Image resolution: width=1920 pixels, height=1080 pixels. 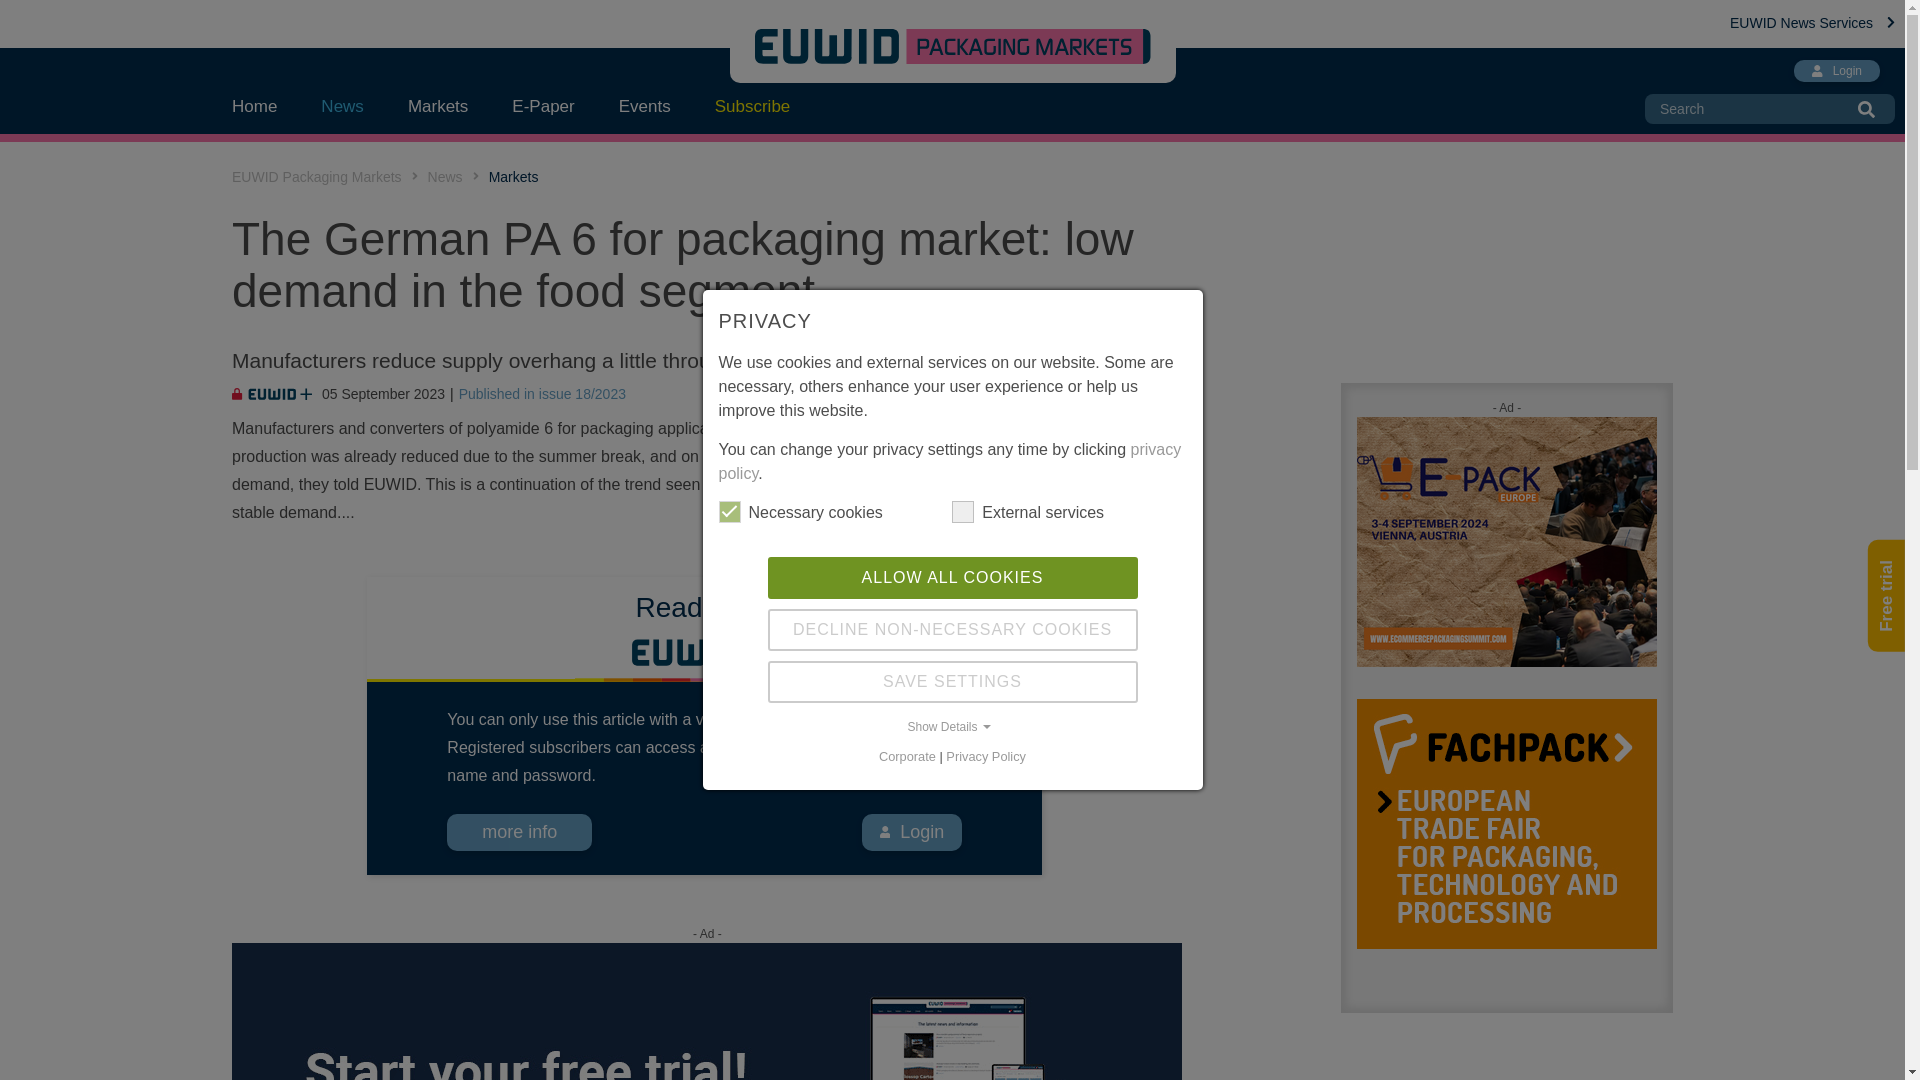 What do you see at coordinates (542, 106) in the screenshot?
I see `E-Paper` at bounding box center [542, 106].